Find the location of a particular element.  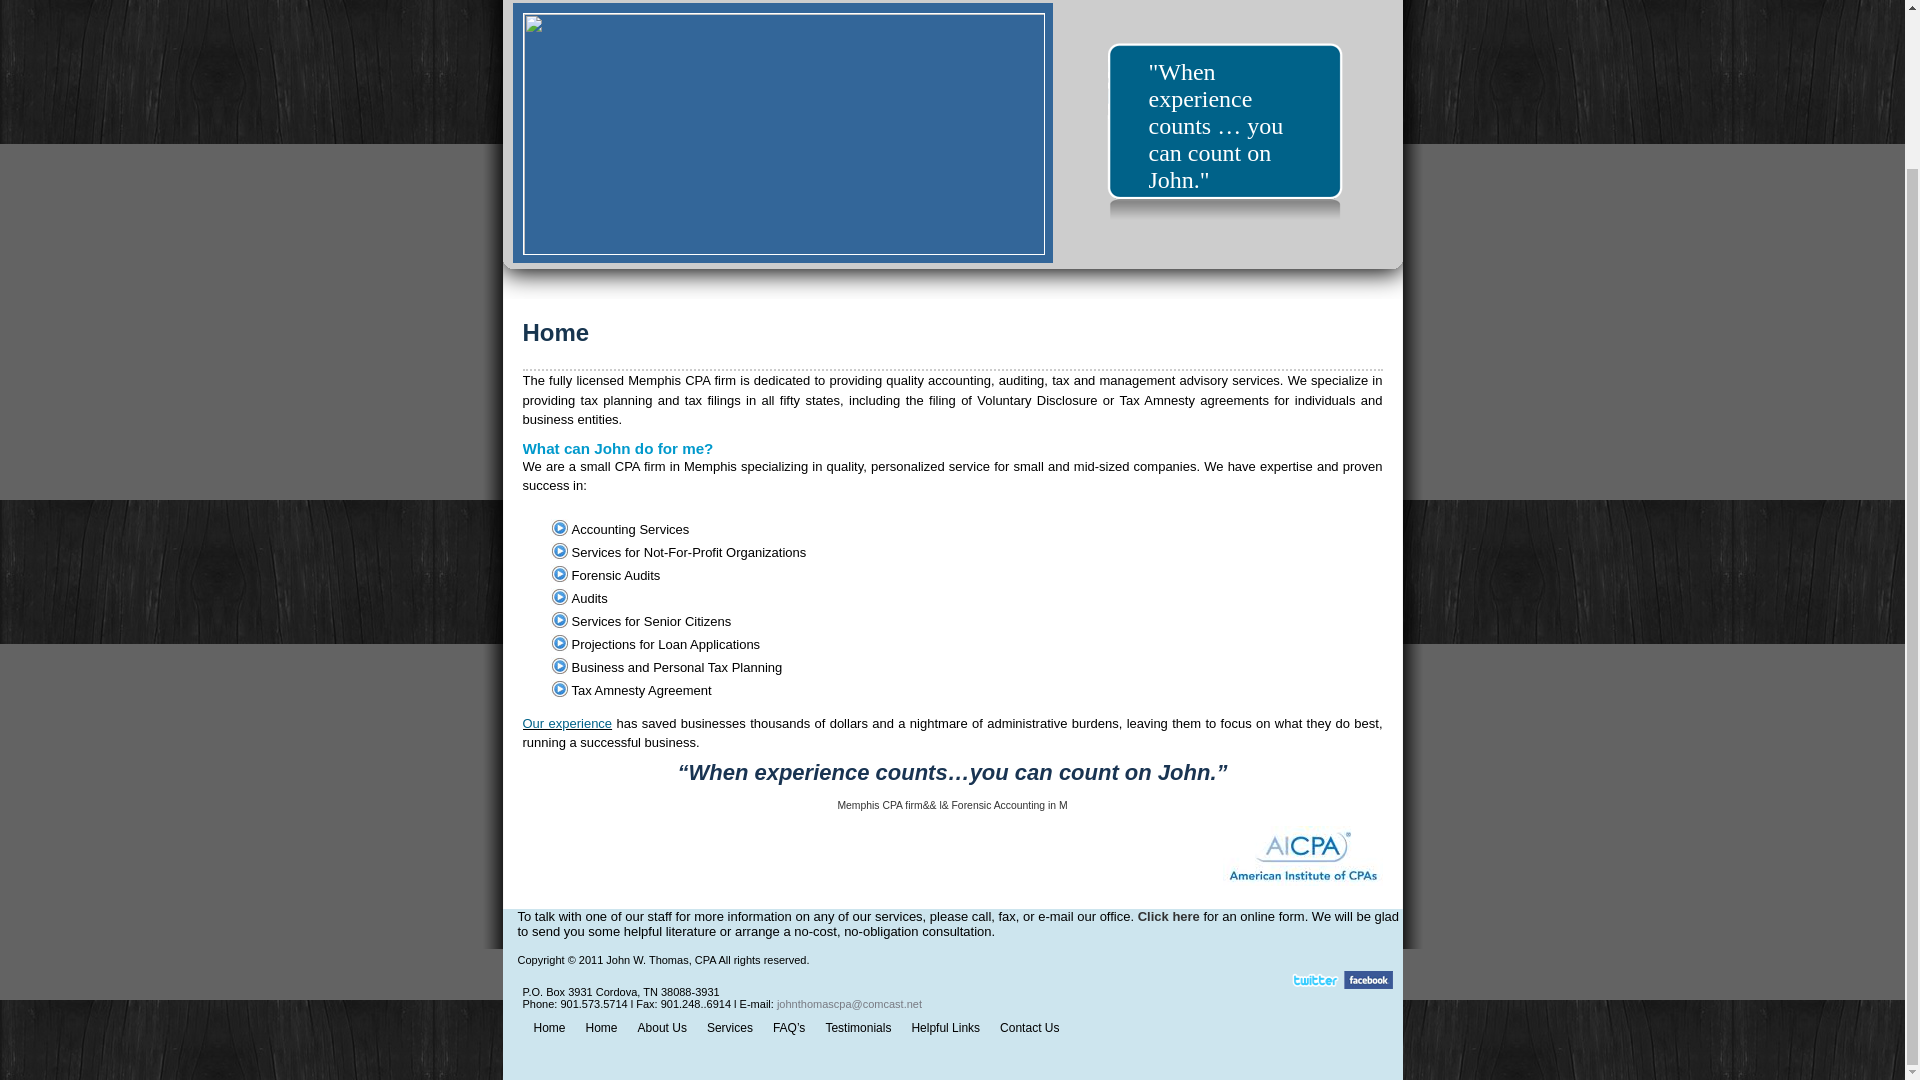

Helpful Links is located at coordinates (945, 1029).